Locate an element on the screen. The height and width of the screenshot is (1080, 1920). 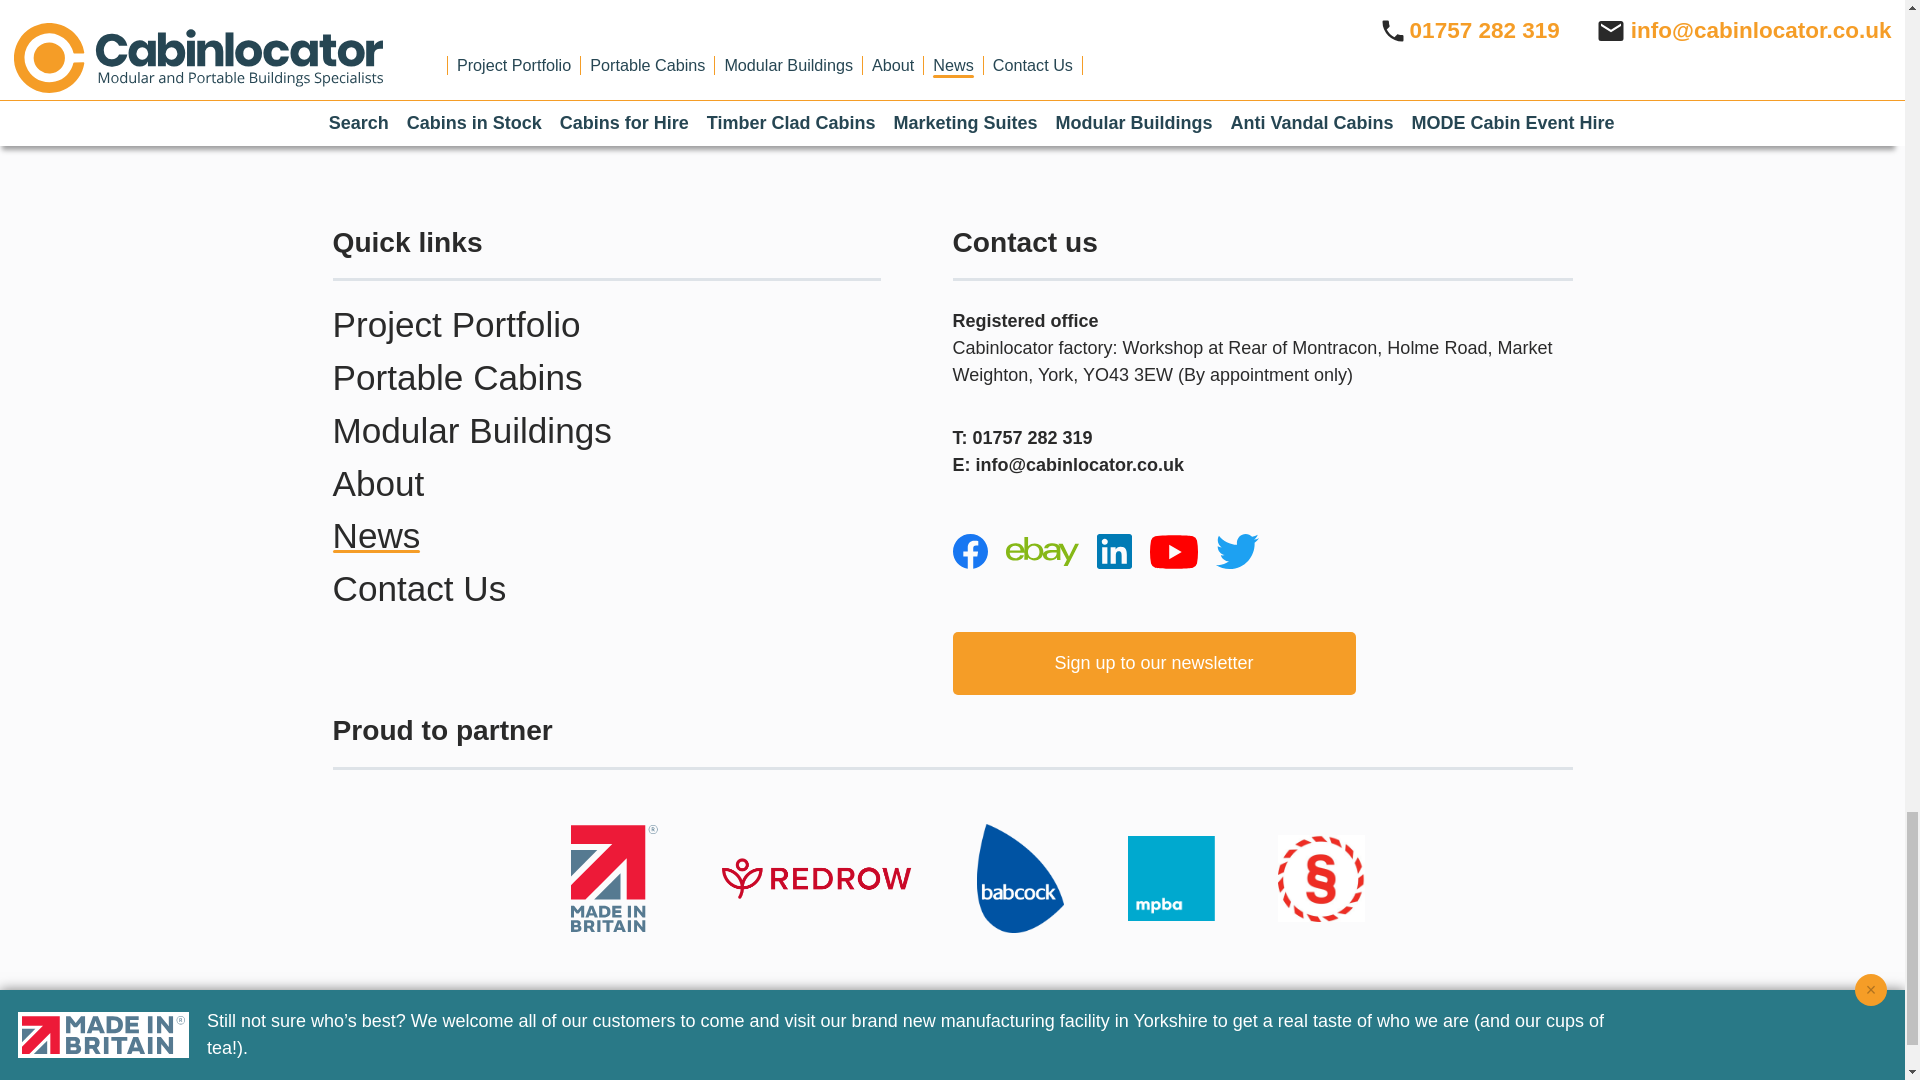
YouTube icon is located at coordinates (1174, 552).